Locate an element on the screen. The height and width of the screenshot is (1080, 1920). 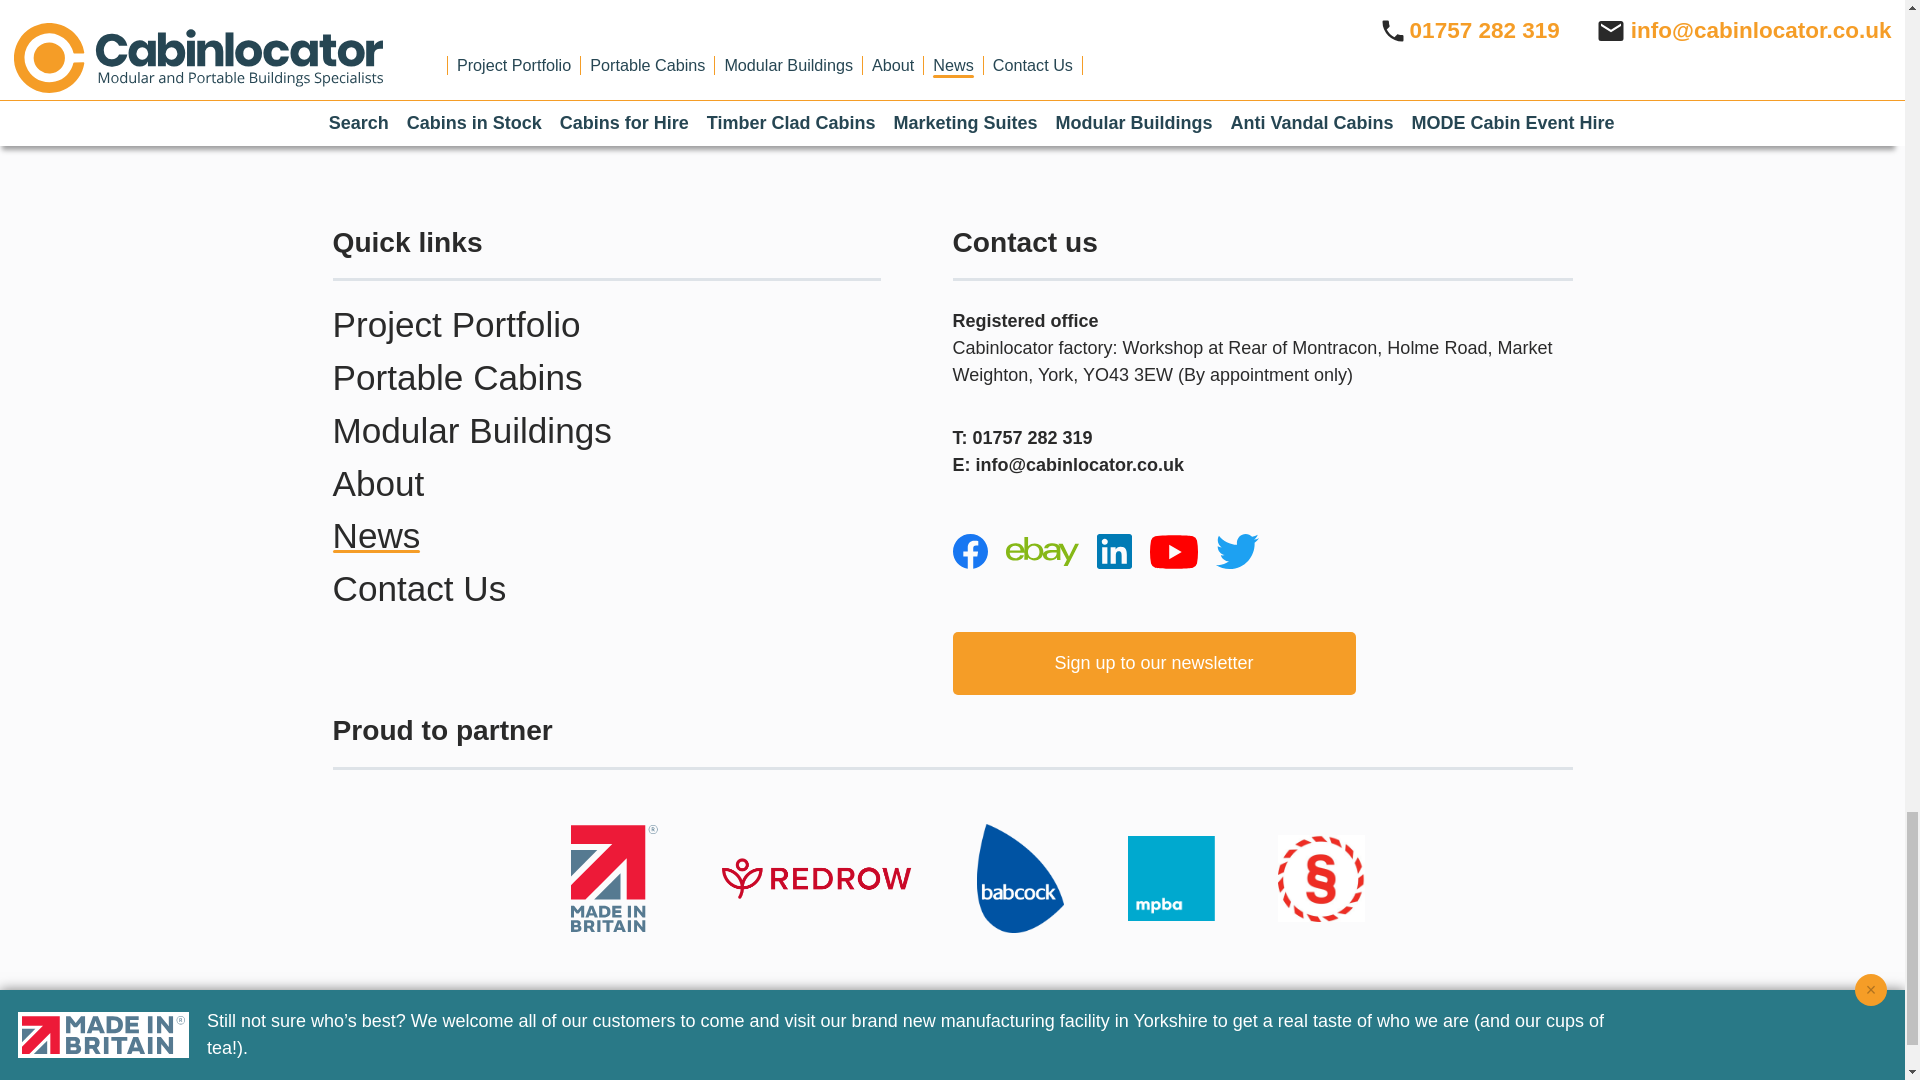
YouTube icon is located at coordinates (1174, 552).